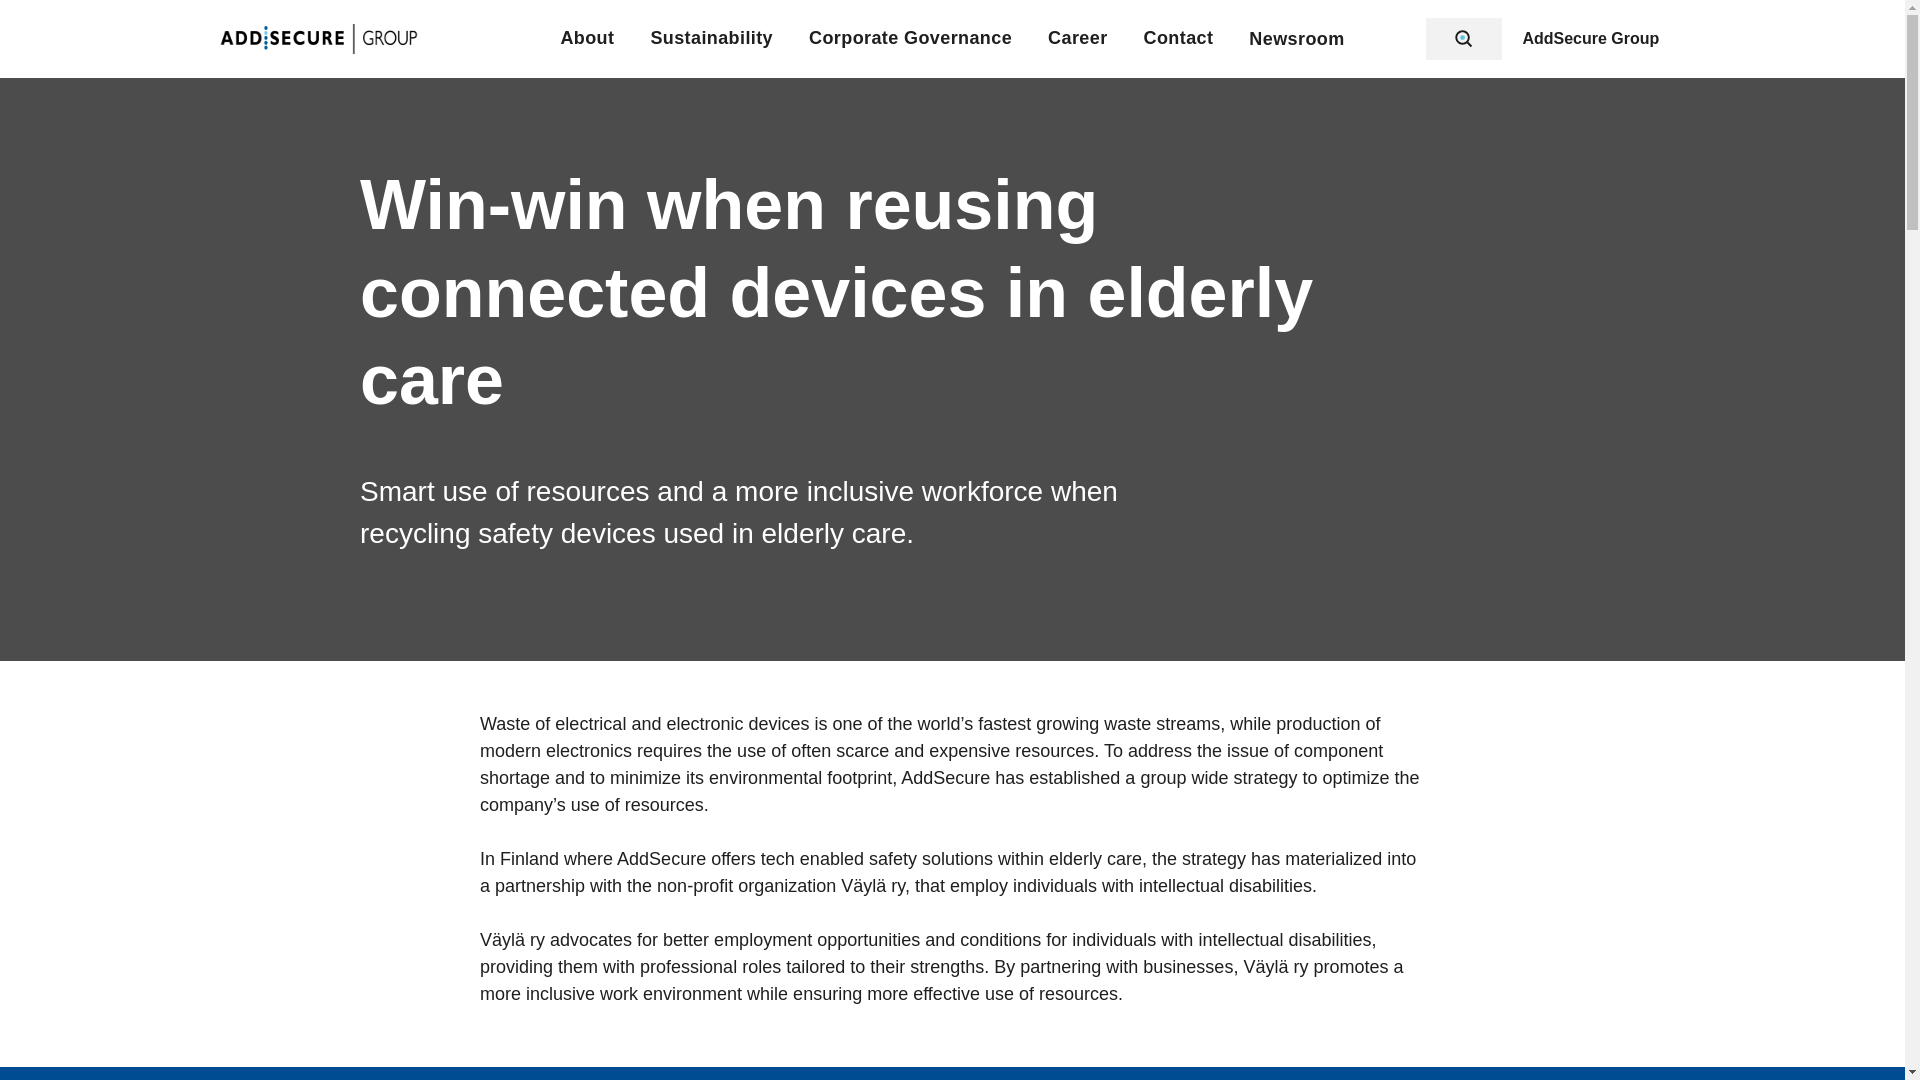 The width and height of the screenshot is (1920, 1080). Describe the element at coordinates (1078, 38) in the screenshot. I see `Career` at that location.